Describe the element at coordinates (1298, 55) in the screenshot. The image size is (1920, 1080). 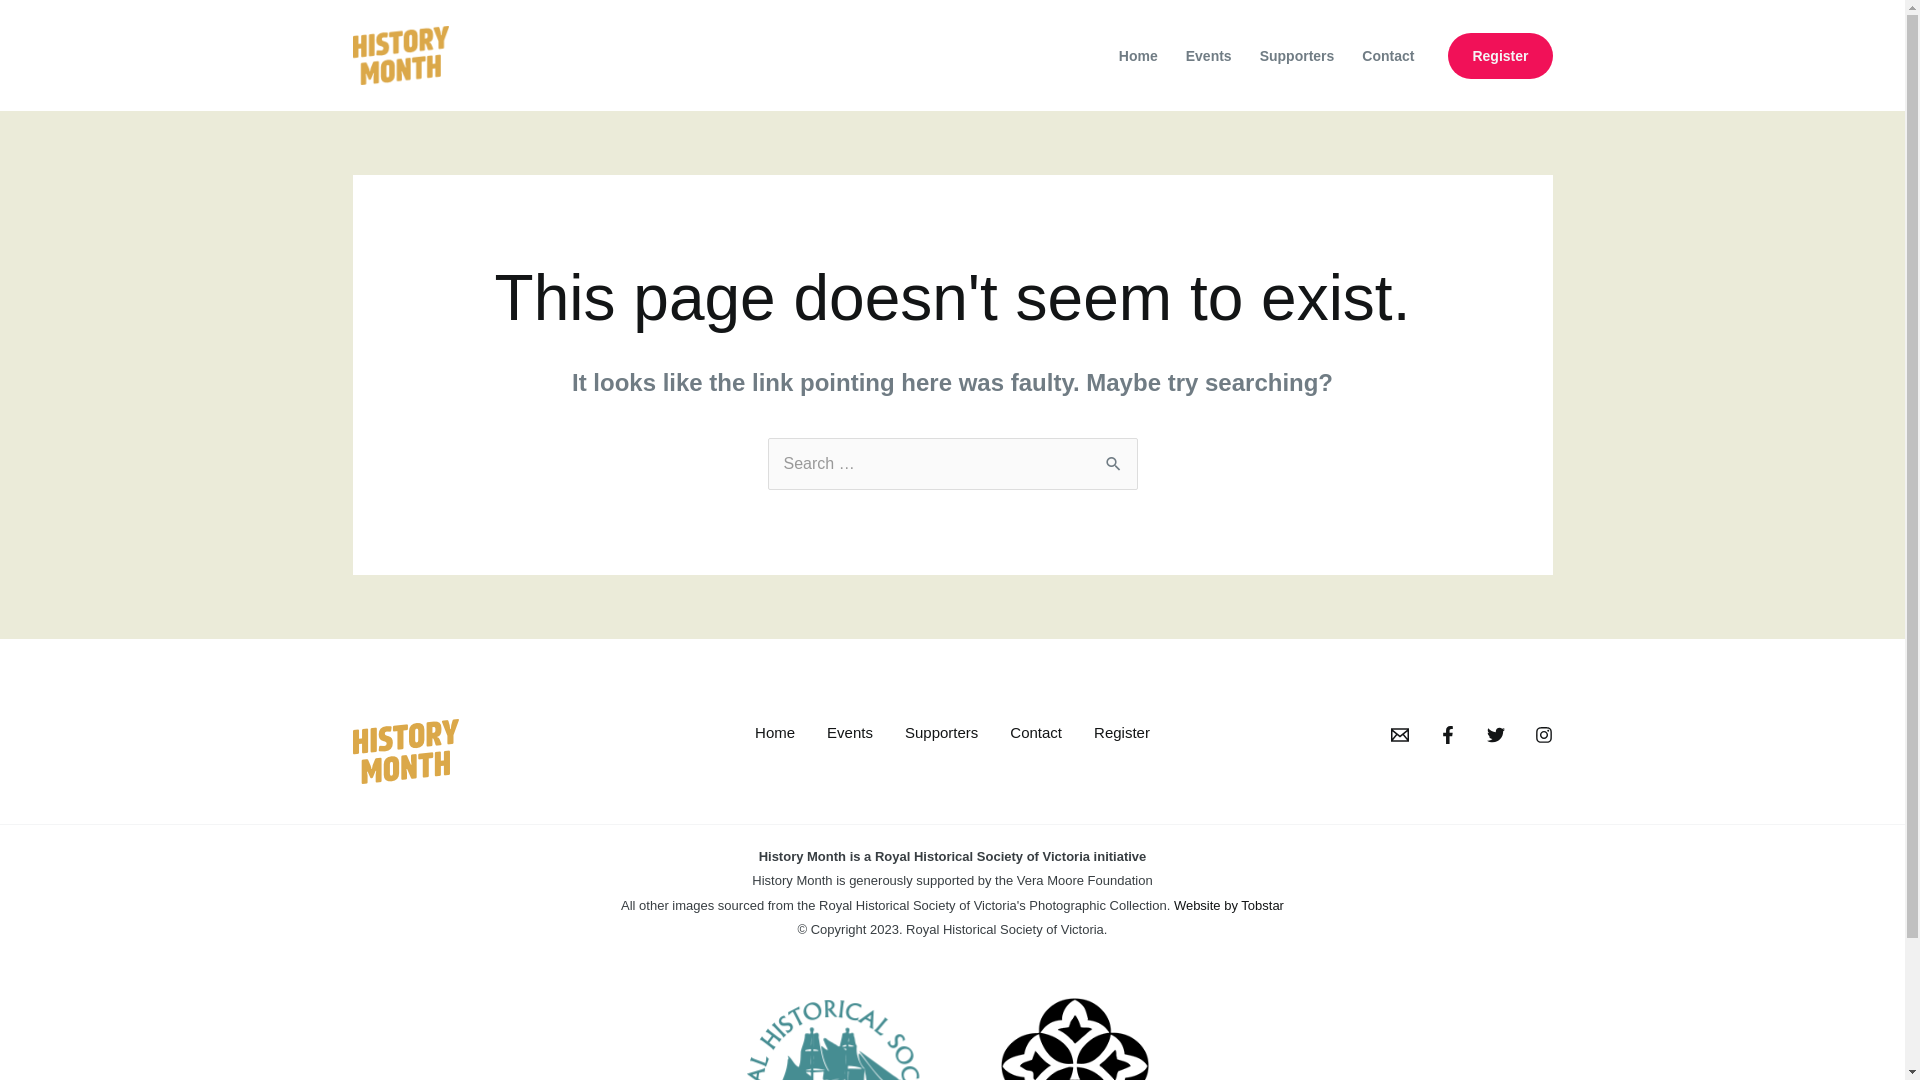
I see `Supporters` at that location.